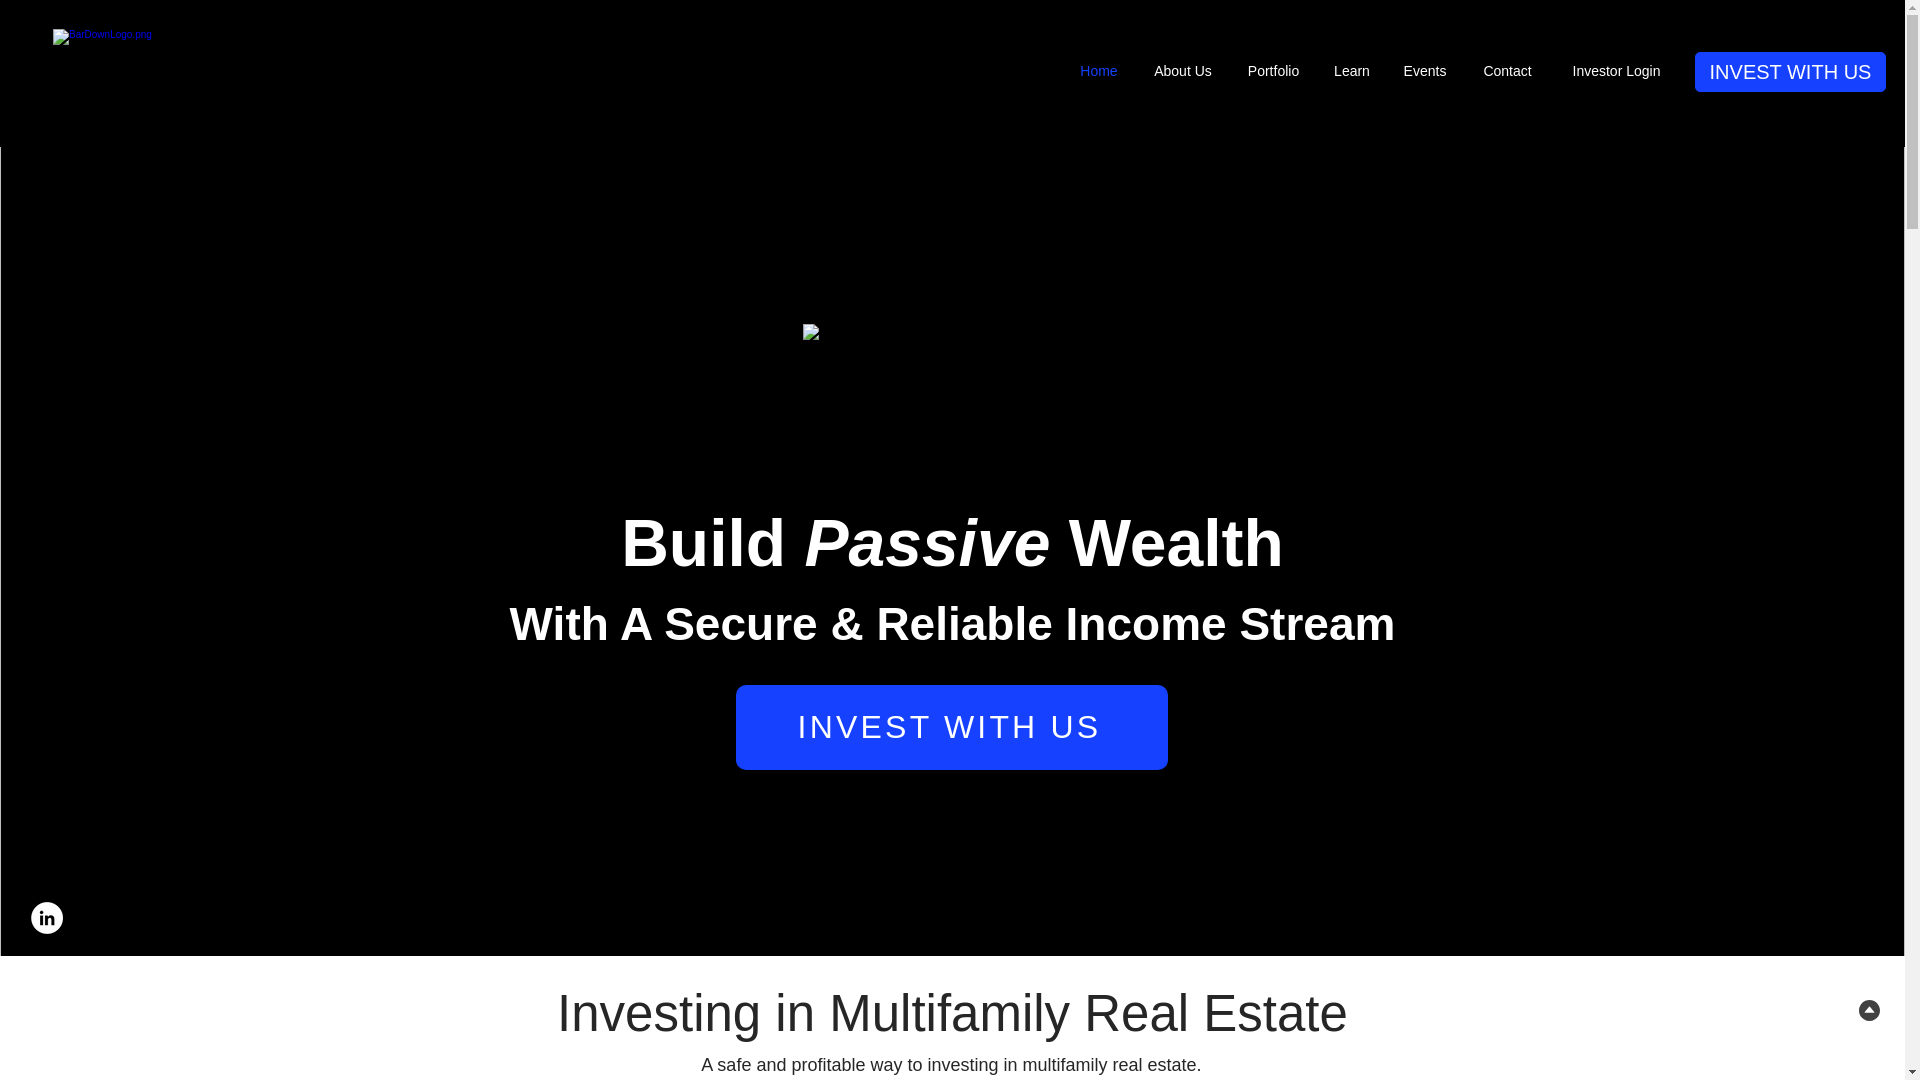 The width and height of the screenshot is (1920, 1080). I want to click on Home, so click(1098, 71).